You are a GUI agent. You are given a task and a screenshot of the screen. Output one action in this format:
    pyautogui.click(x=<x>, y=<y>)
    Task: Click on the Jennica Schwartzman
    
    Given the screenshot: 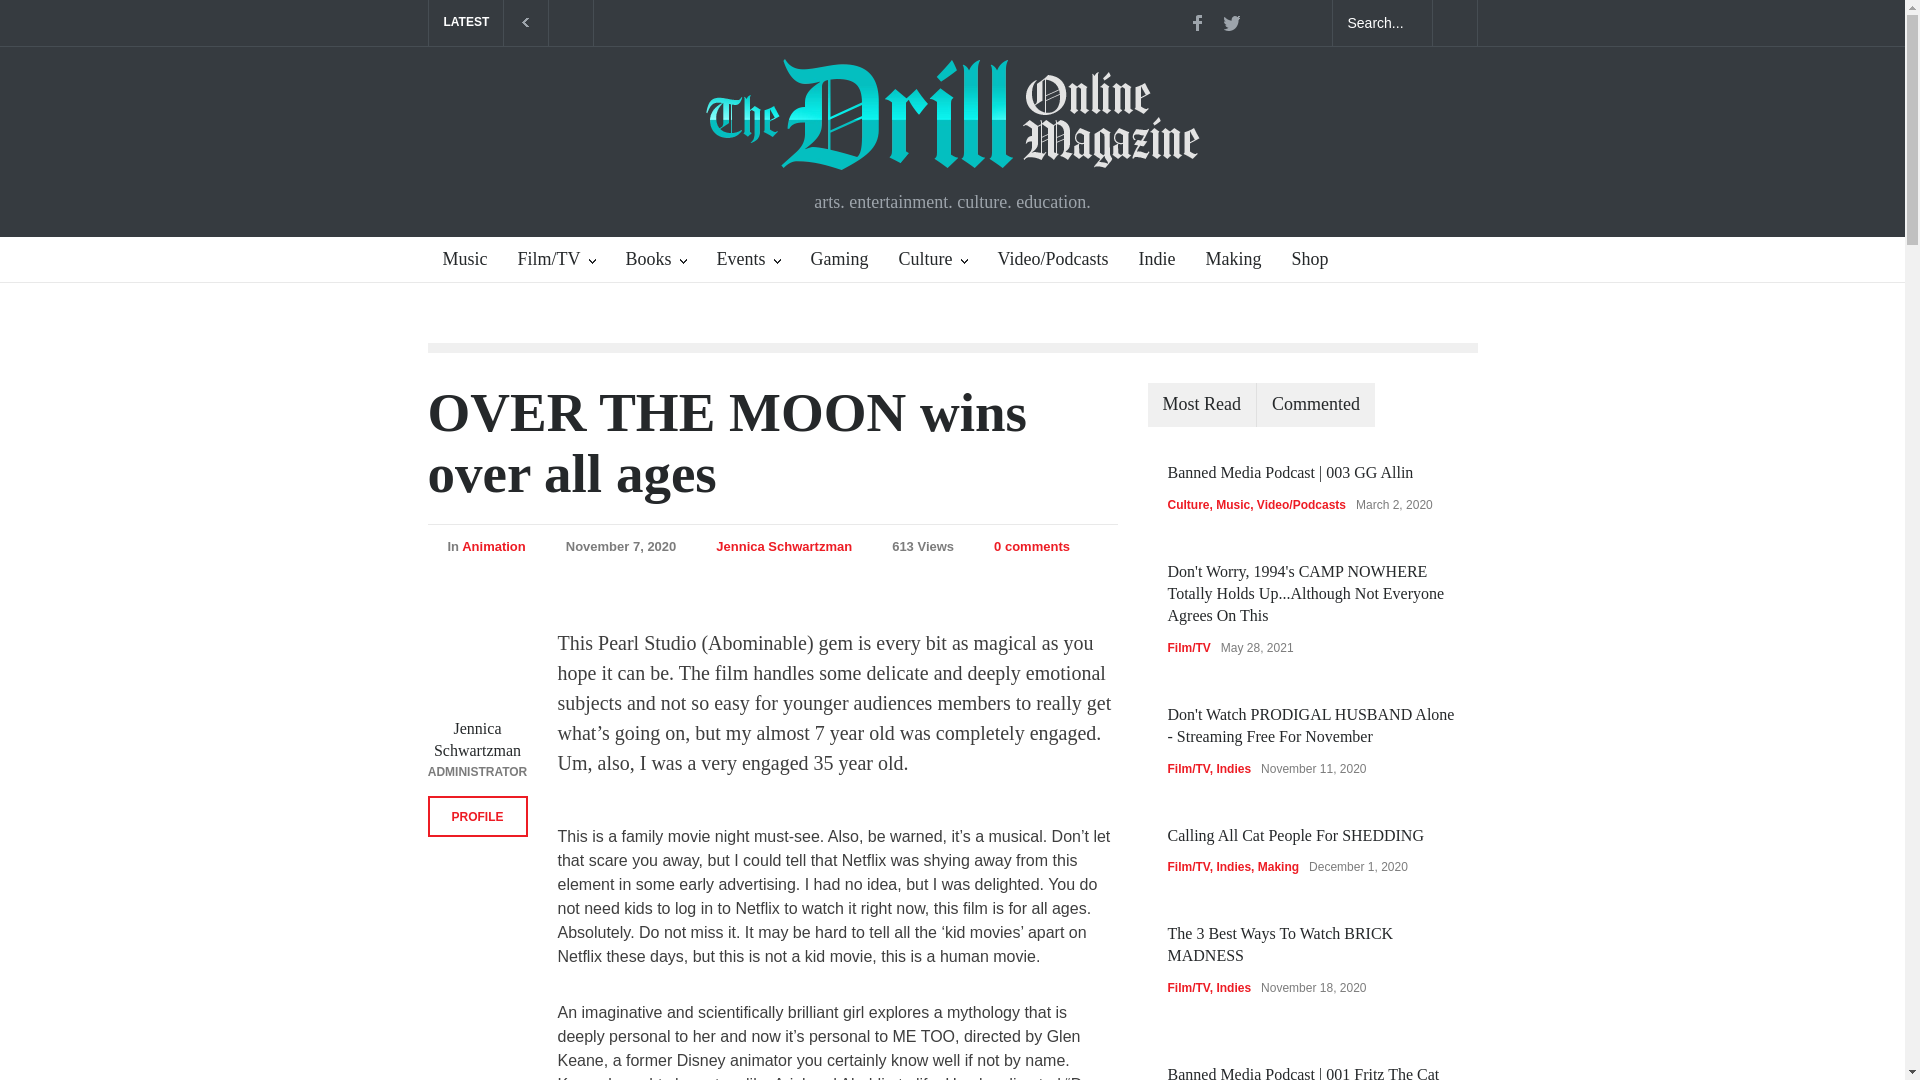 What is the action you would take?
    pyautogui.click(x=784, y=546)
    